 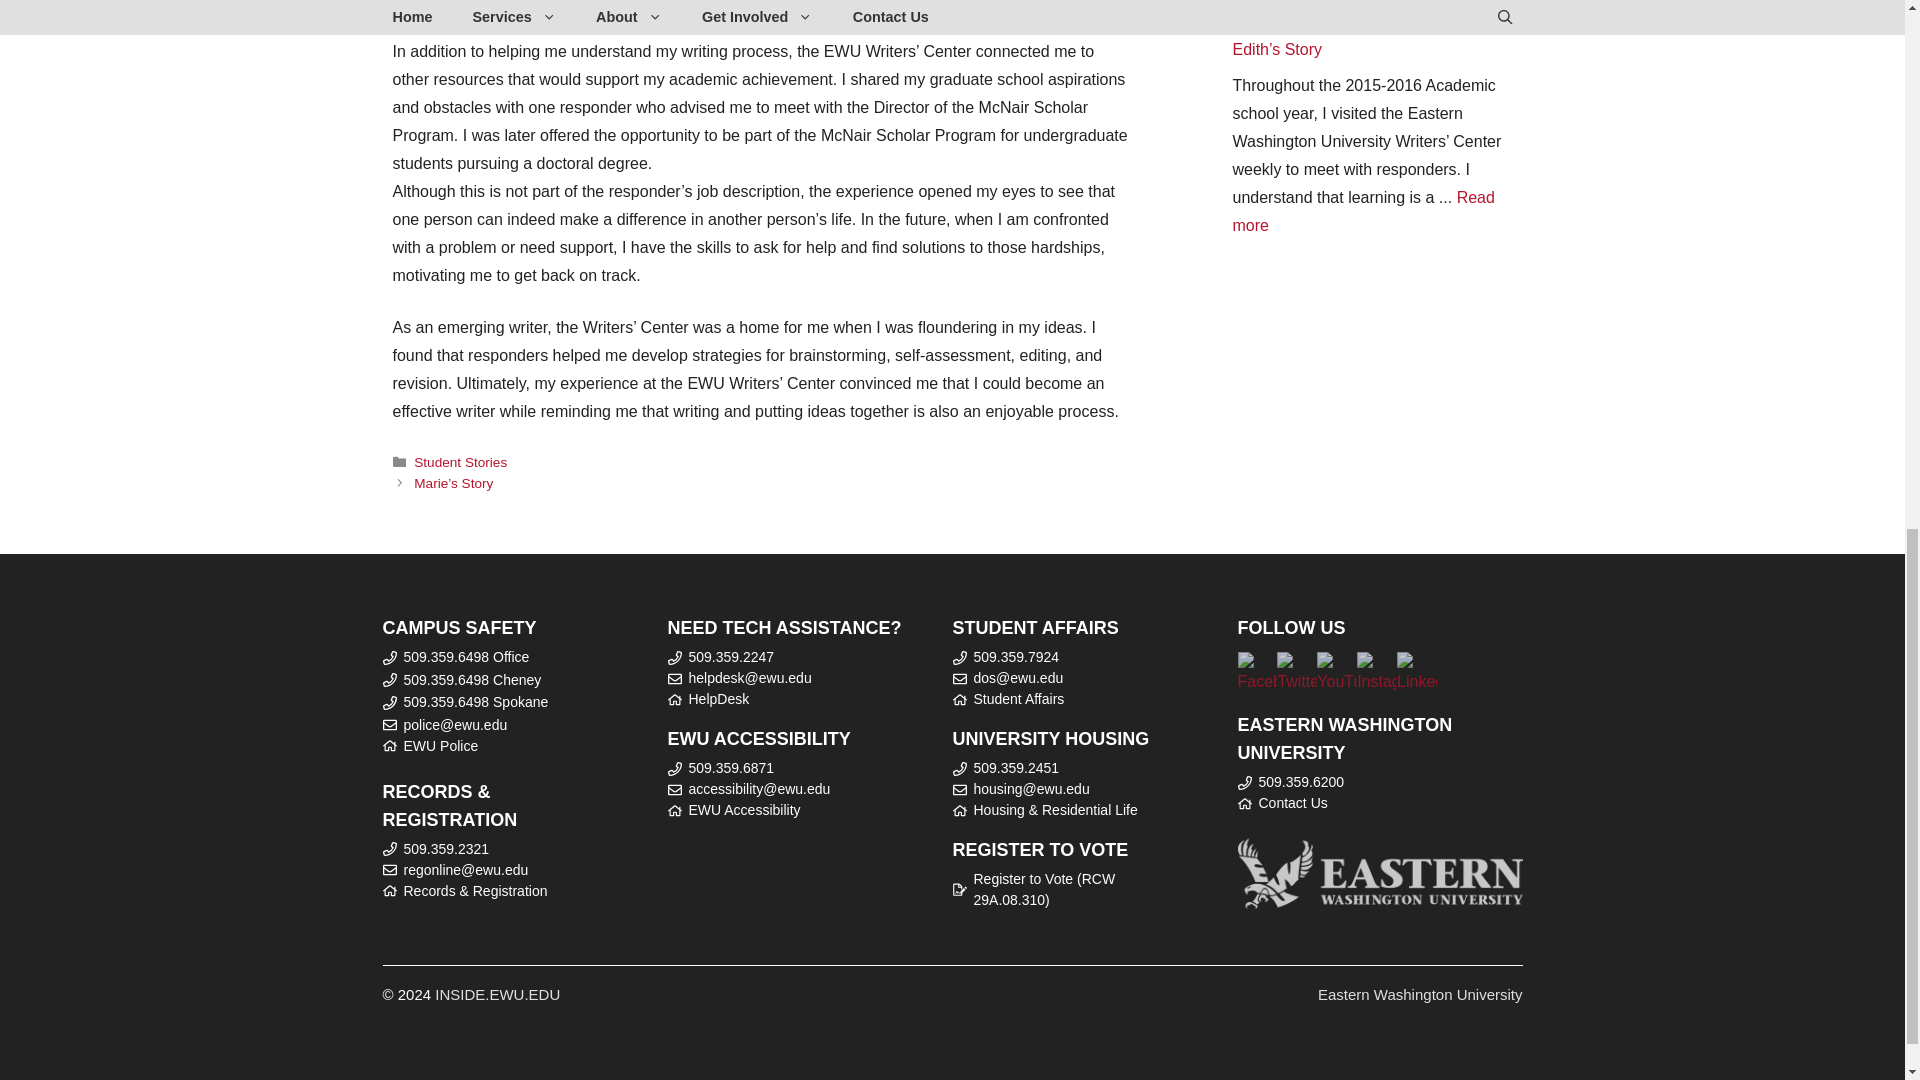 What do you see at coordinates (446, 849) in the screenshot?
I see `509.359.2321` at bounding box center [446, 849].